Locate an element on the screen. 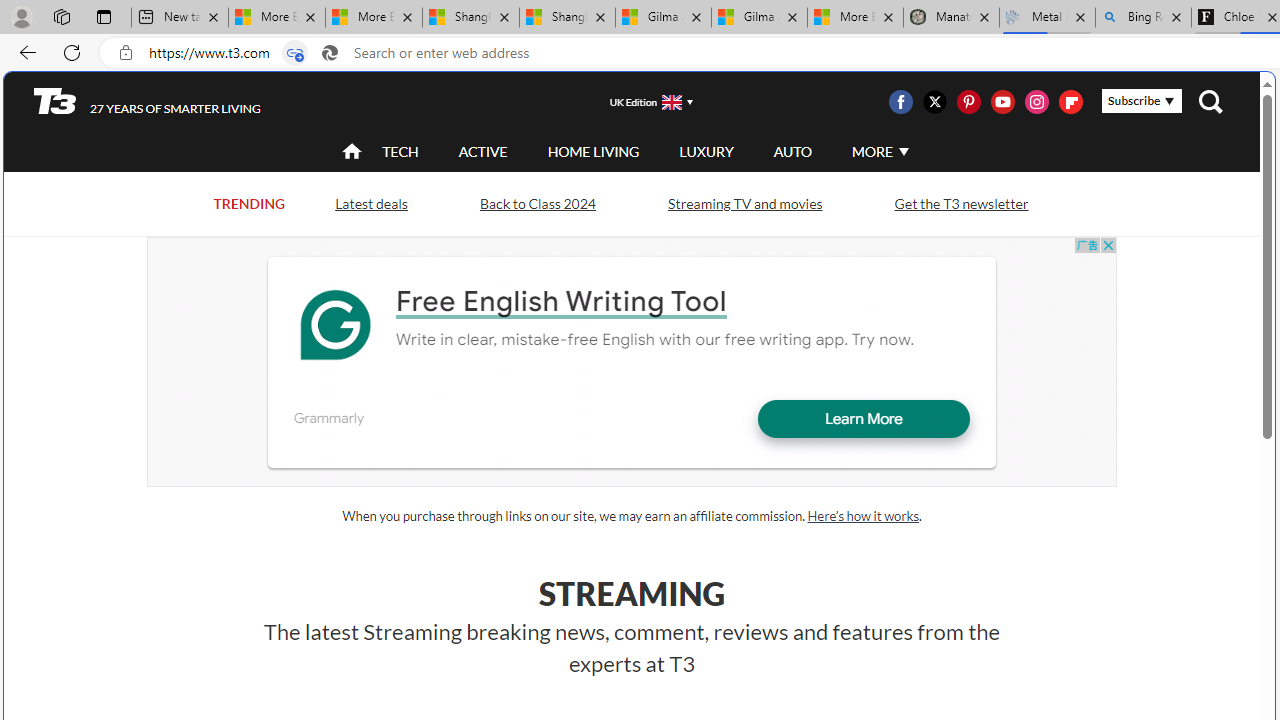  TECH is located at coordinates (400, 151).